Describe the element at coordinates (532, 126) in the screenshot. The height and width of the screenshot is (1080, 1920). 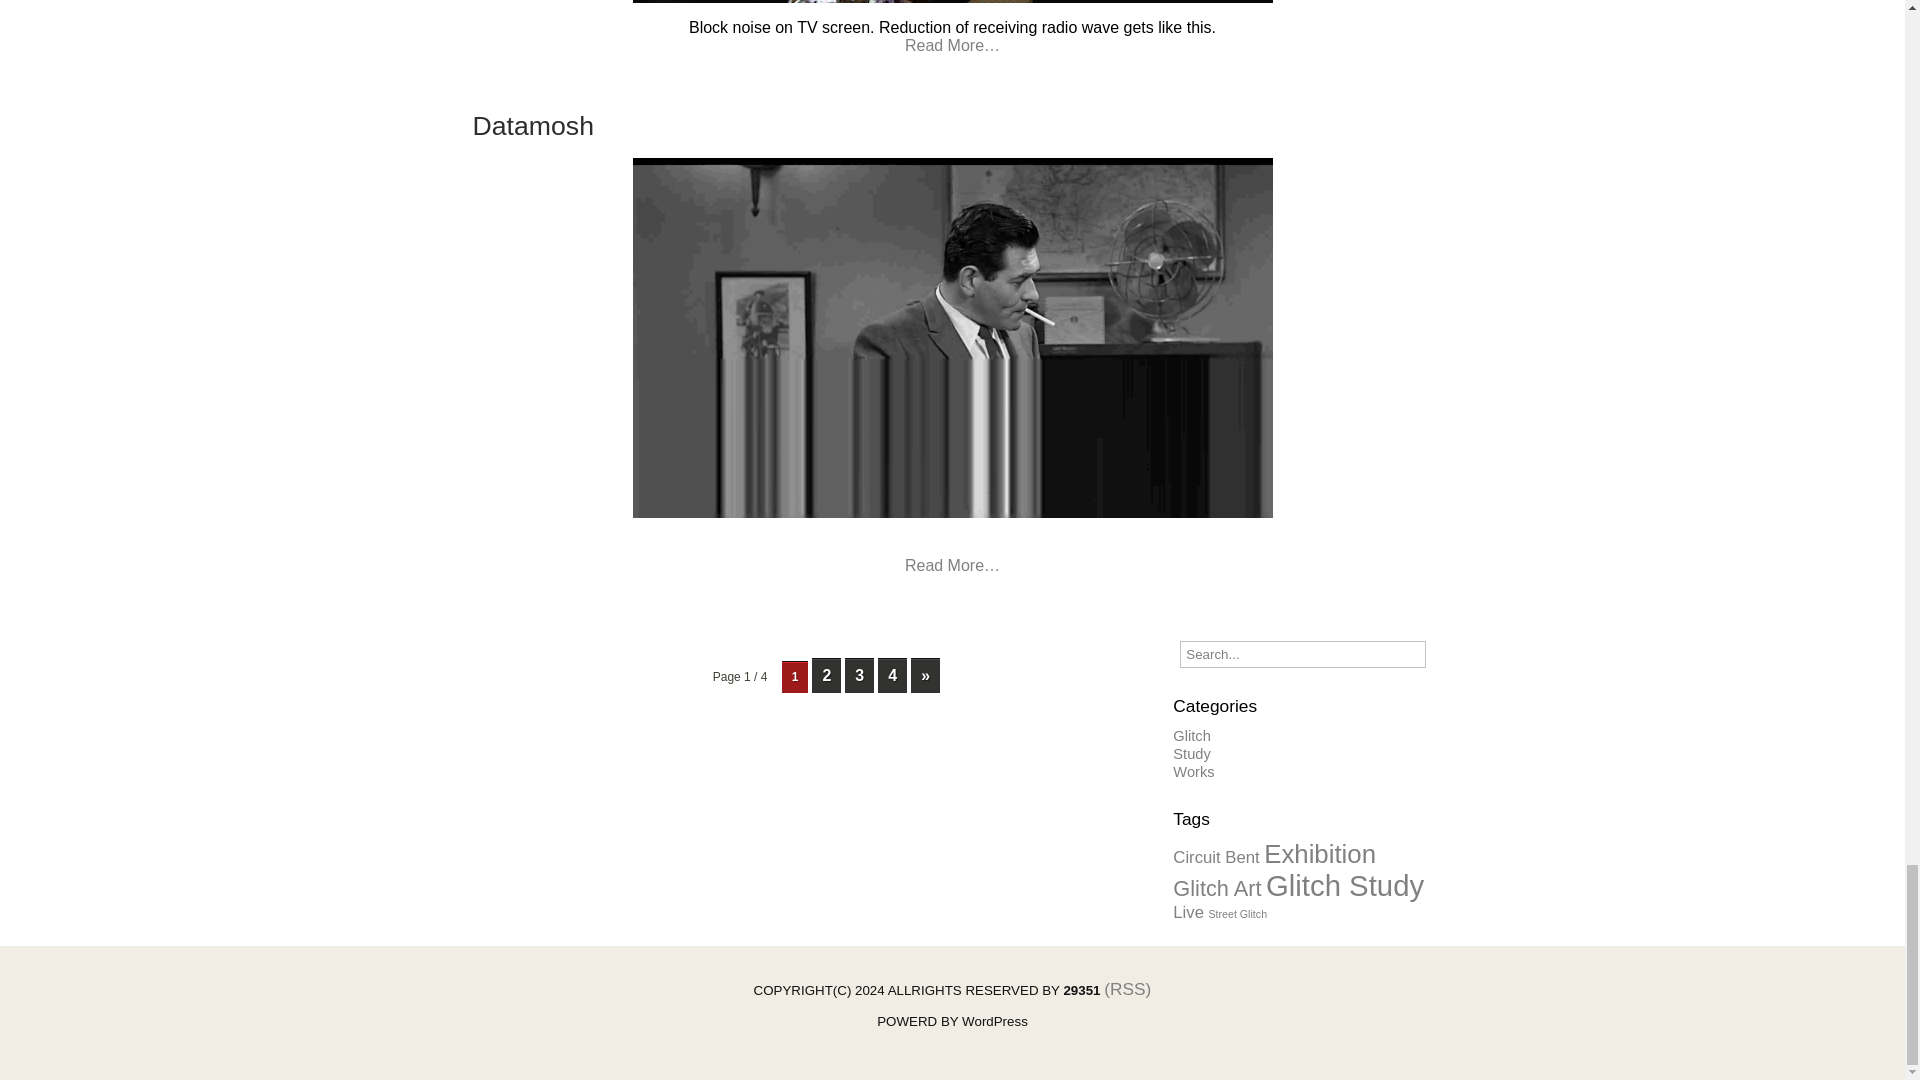
I see `Datamosh` at that location.